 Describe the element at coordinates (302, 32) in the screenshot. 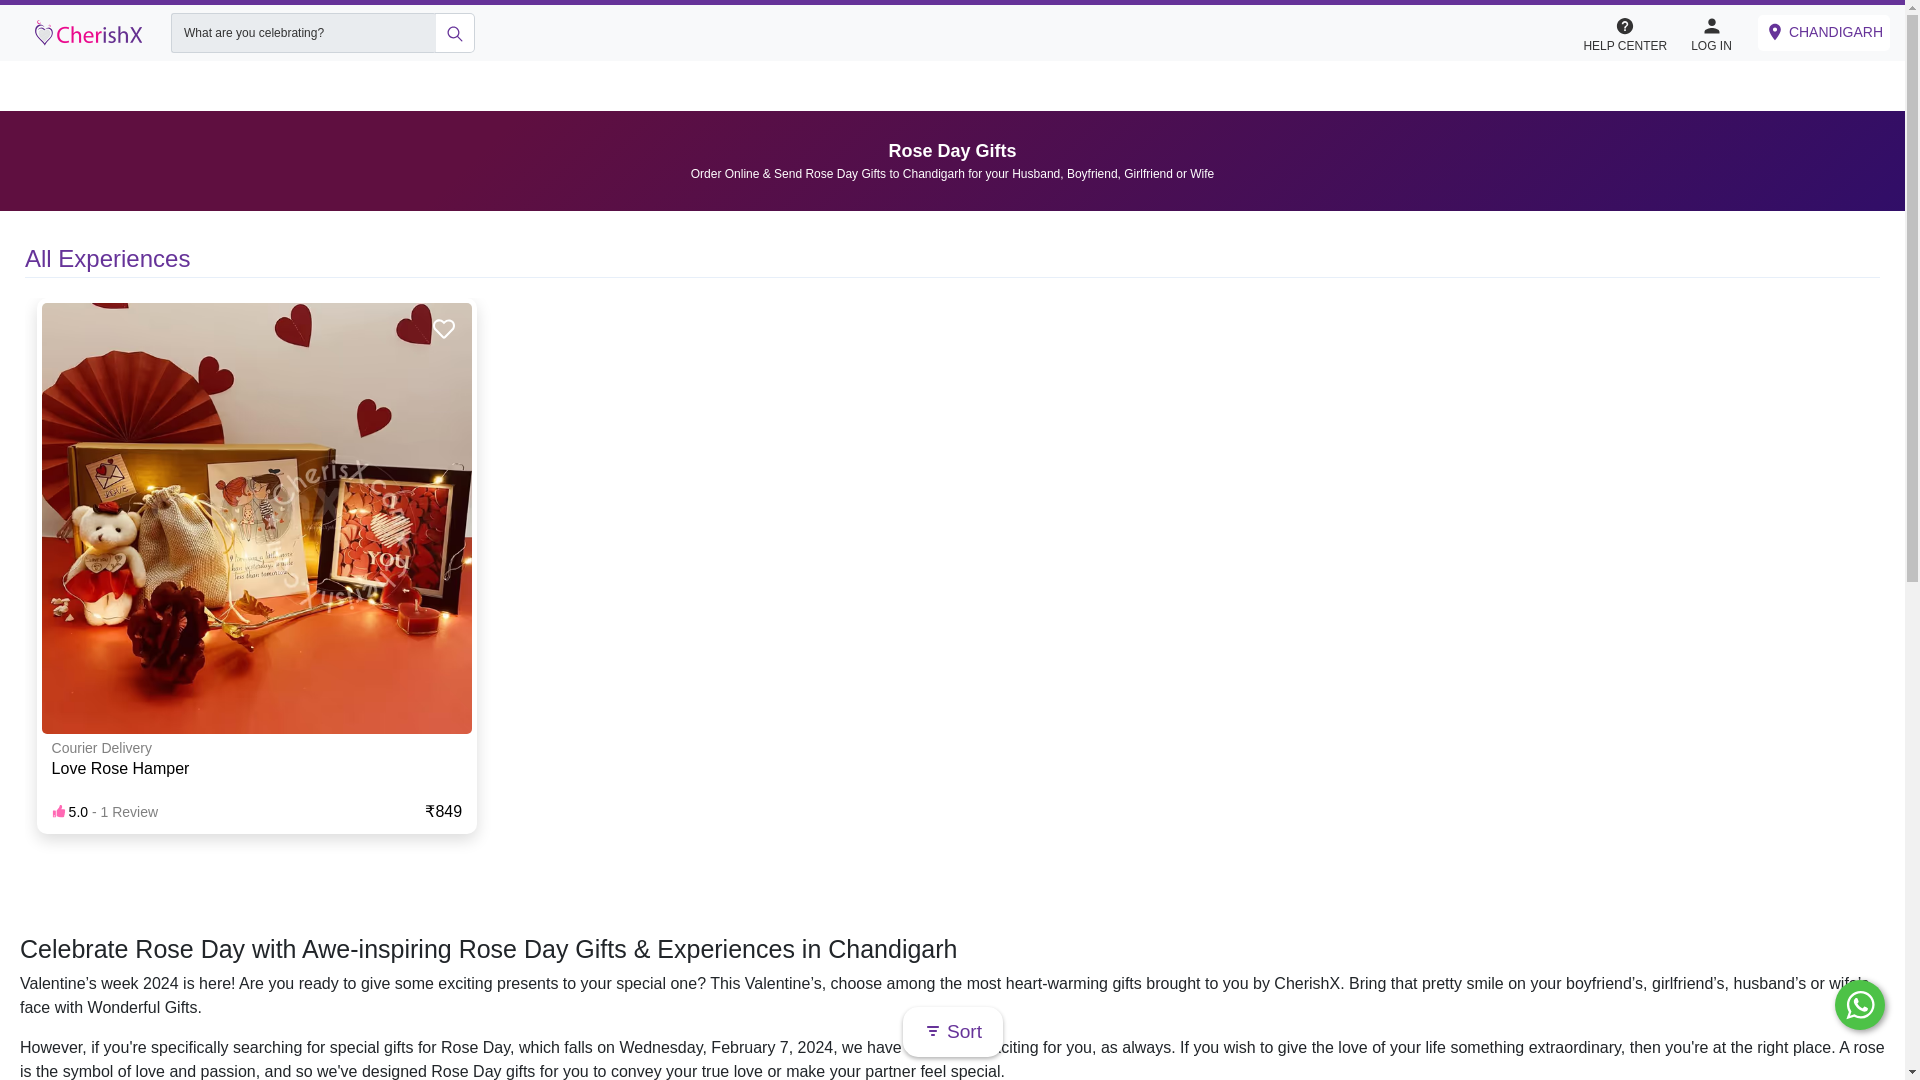

I see `What are you celebrating?` at that location.